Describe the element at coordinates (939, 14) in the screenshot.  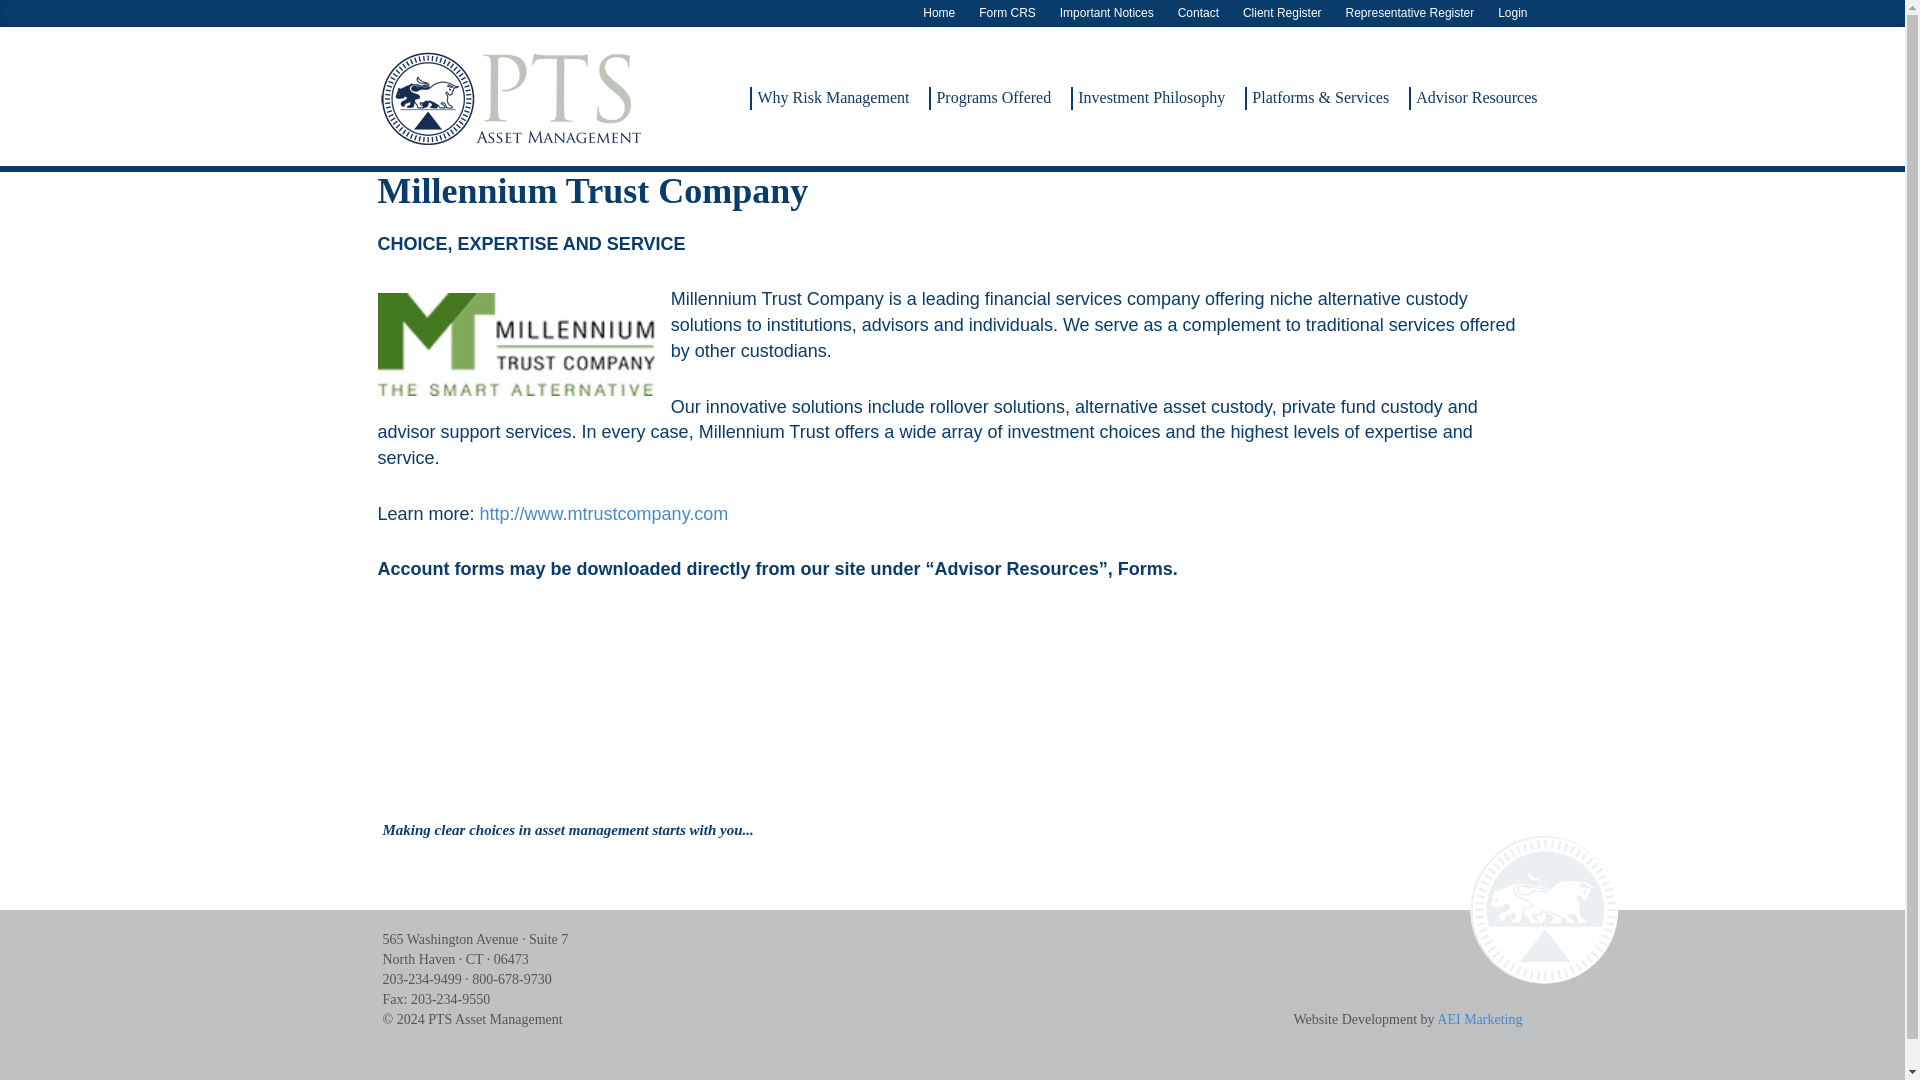
I see `Home` at that location.